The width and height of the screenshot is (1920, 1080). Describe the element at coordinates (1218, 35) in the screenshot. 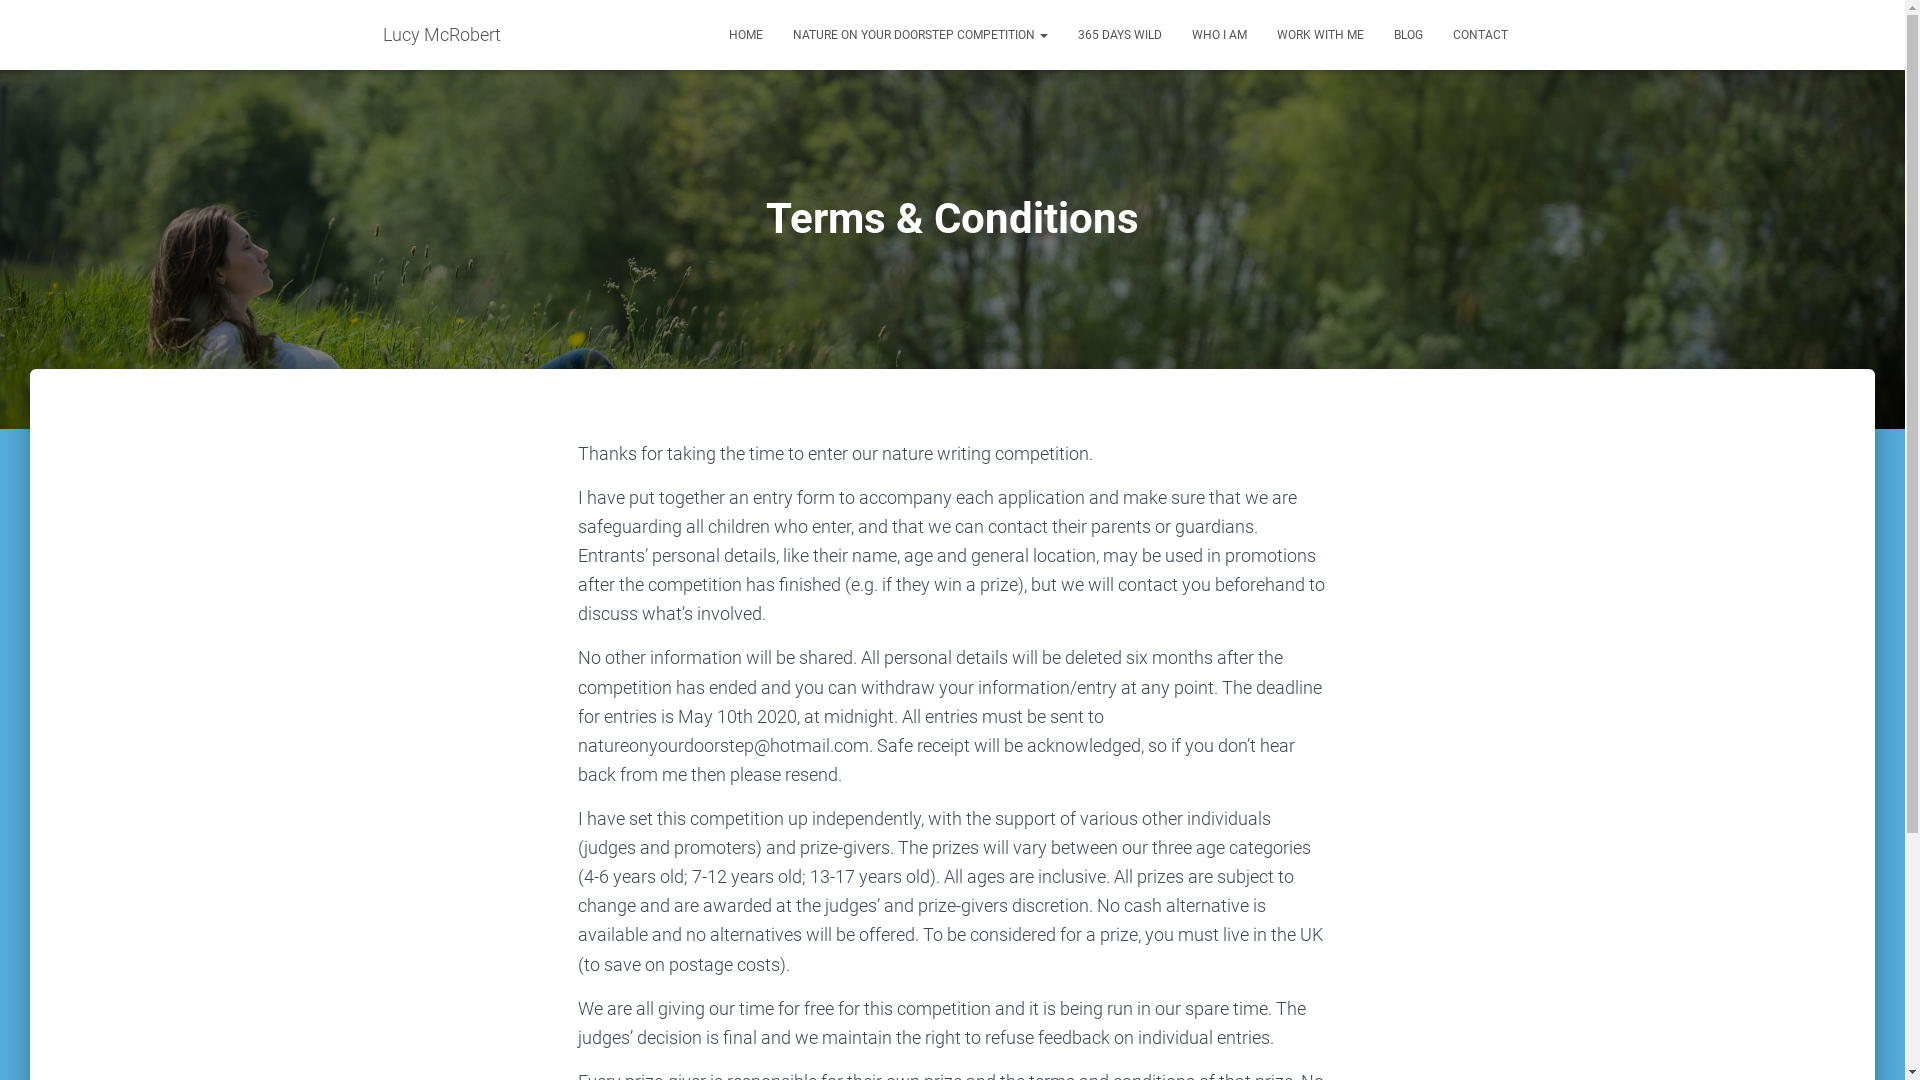

I see `WHO I AM` at that location.